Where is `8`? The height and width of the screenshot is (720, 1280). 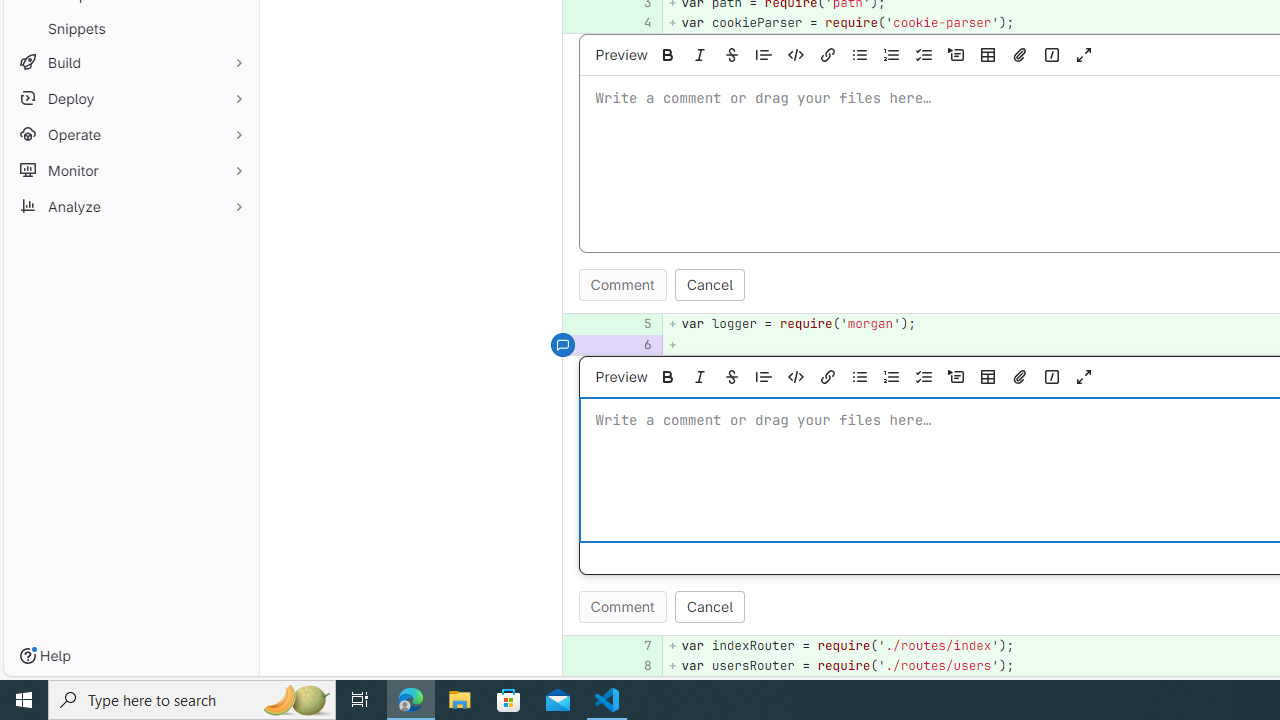
8 is located at coordinates (634, 666).